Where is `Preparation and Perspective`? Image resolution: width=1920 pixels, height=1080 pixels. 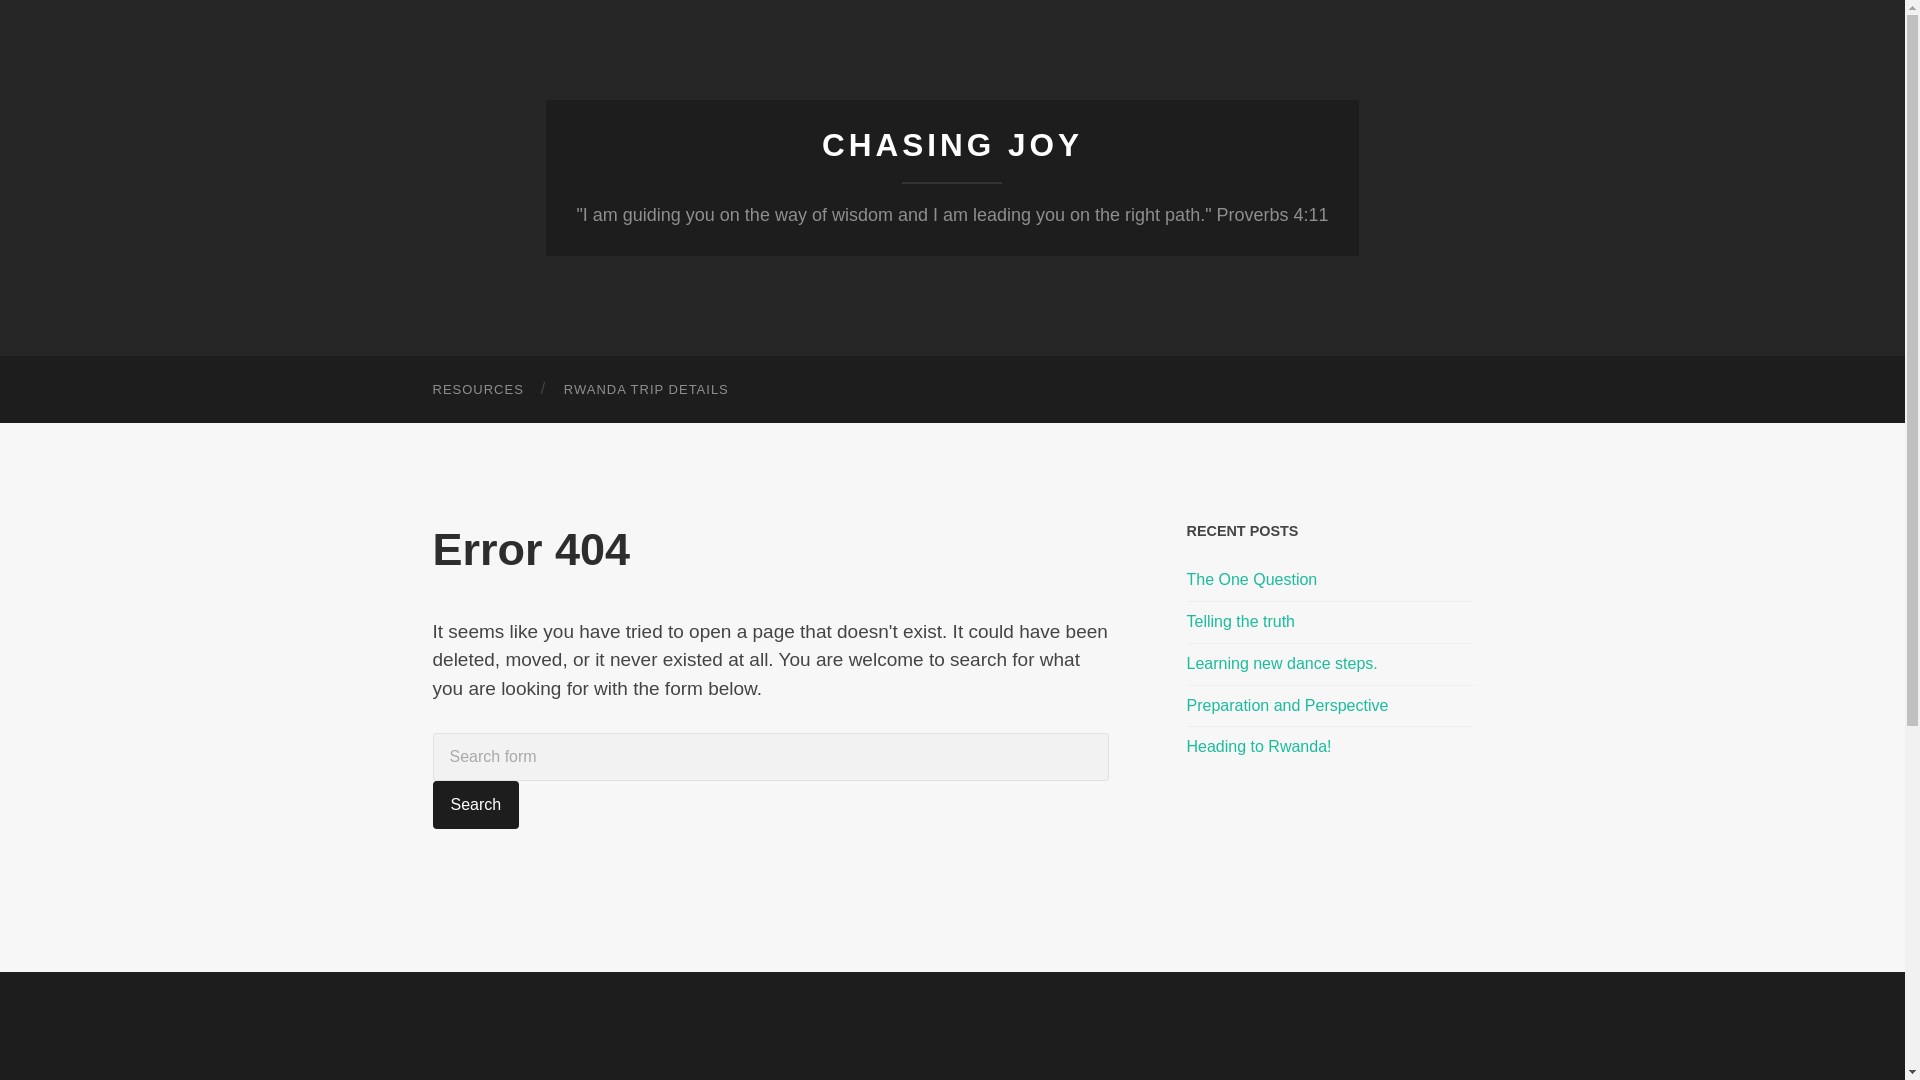
Preparation and Perspective is located at coordinates (1329, 706).